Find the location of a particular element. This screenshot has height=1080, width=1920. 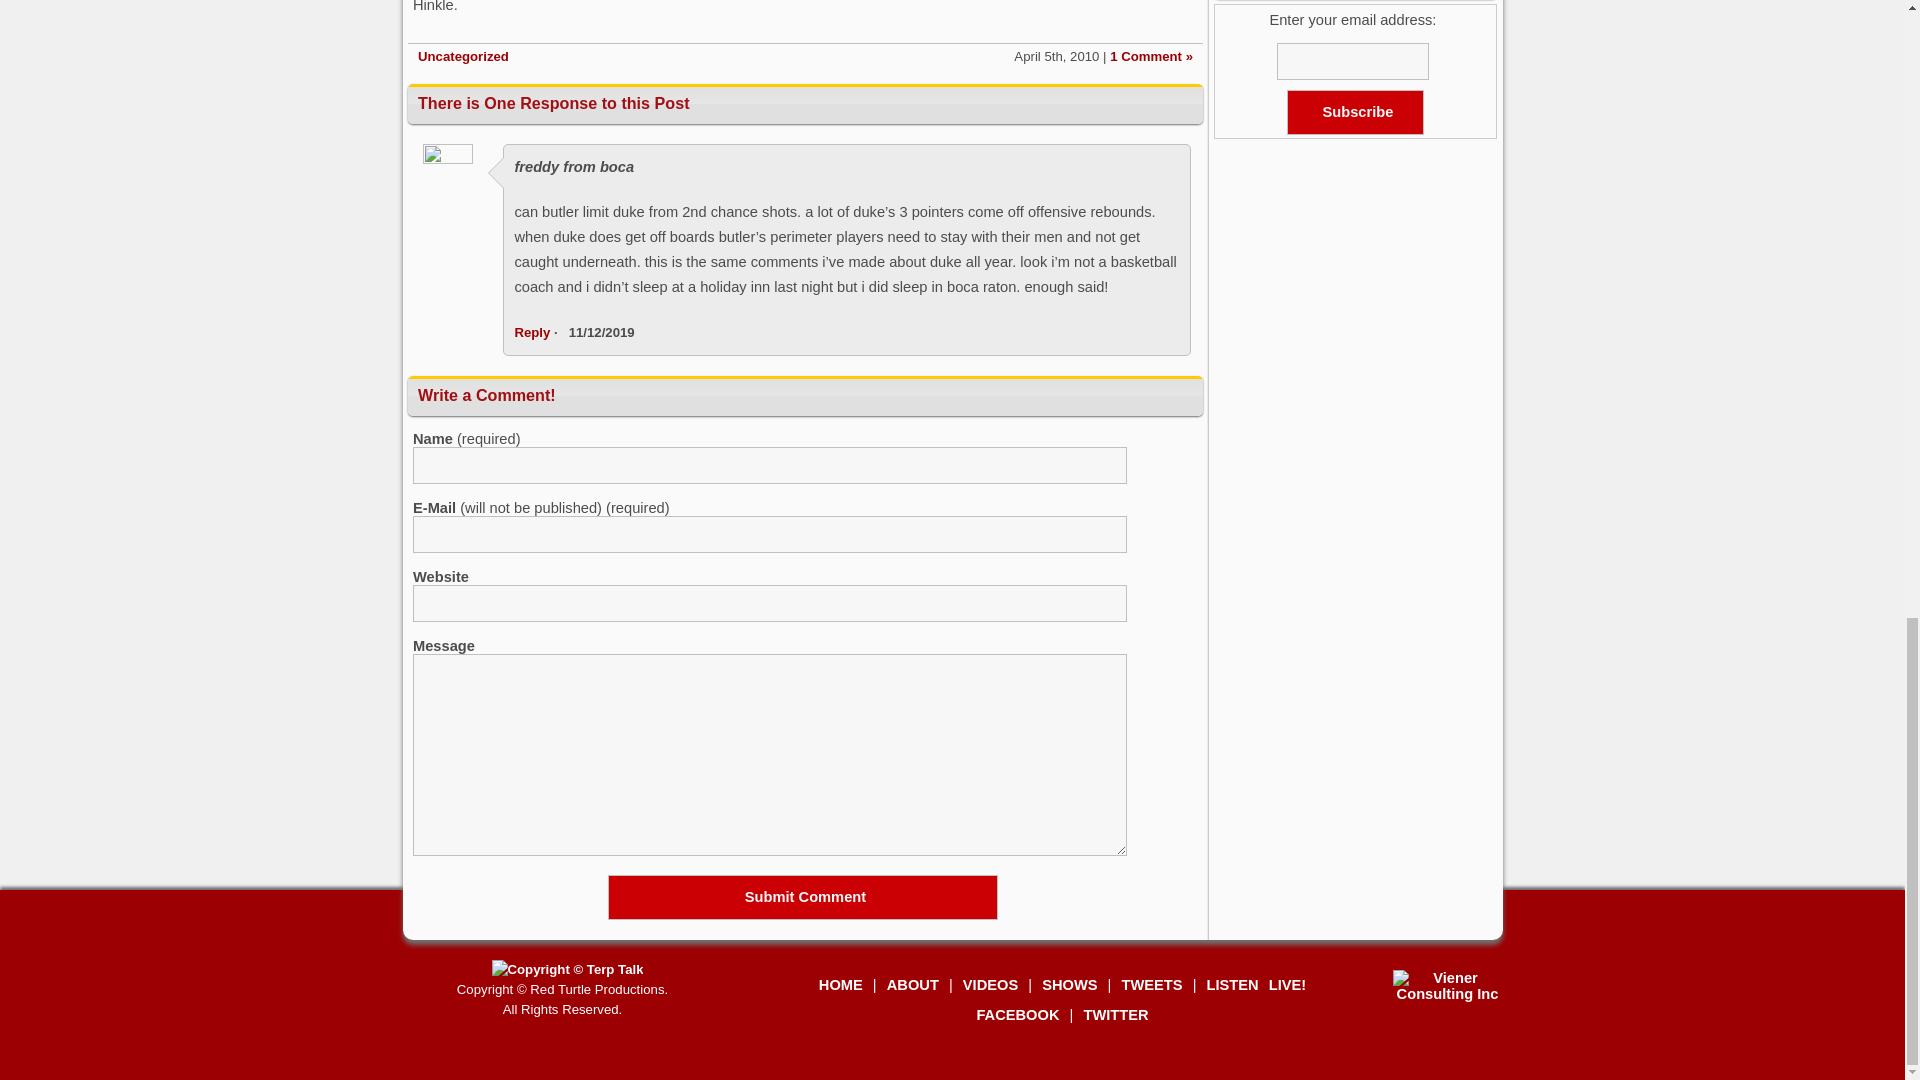

Reply is located at coordinates (532, 332).